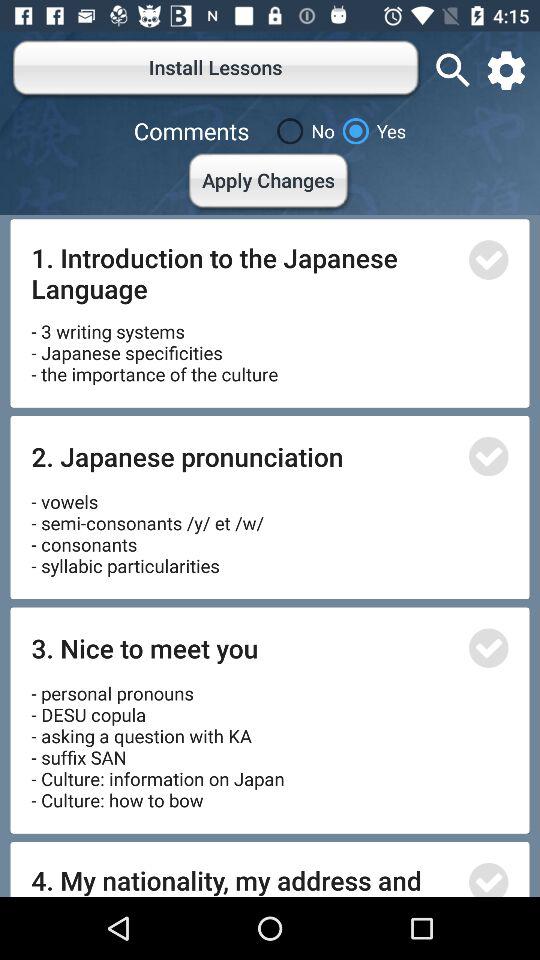 The width and height of the screenshot is (540, 960). Describe the element at coordinates (158, 740) in the screenshot. I see `tap item below 3 nice to icon` at that location.